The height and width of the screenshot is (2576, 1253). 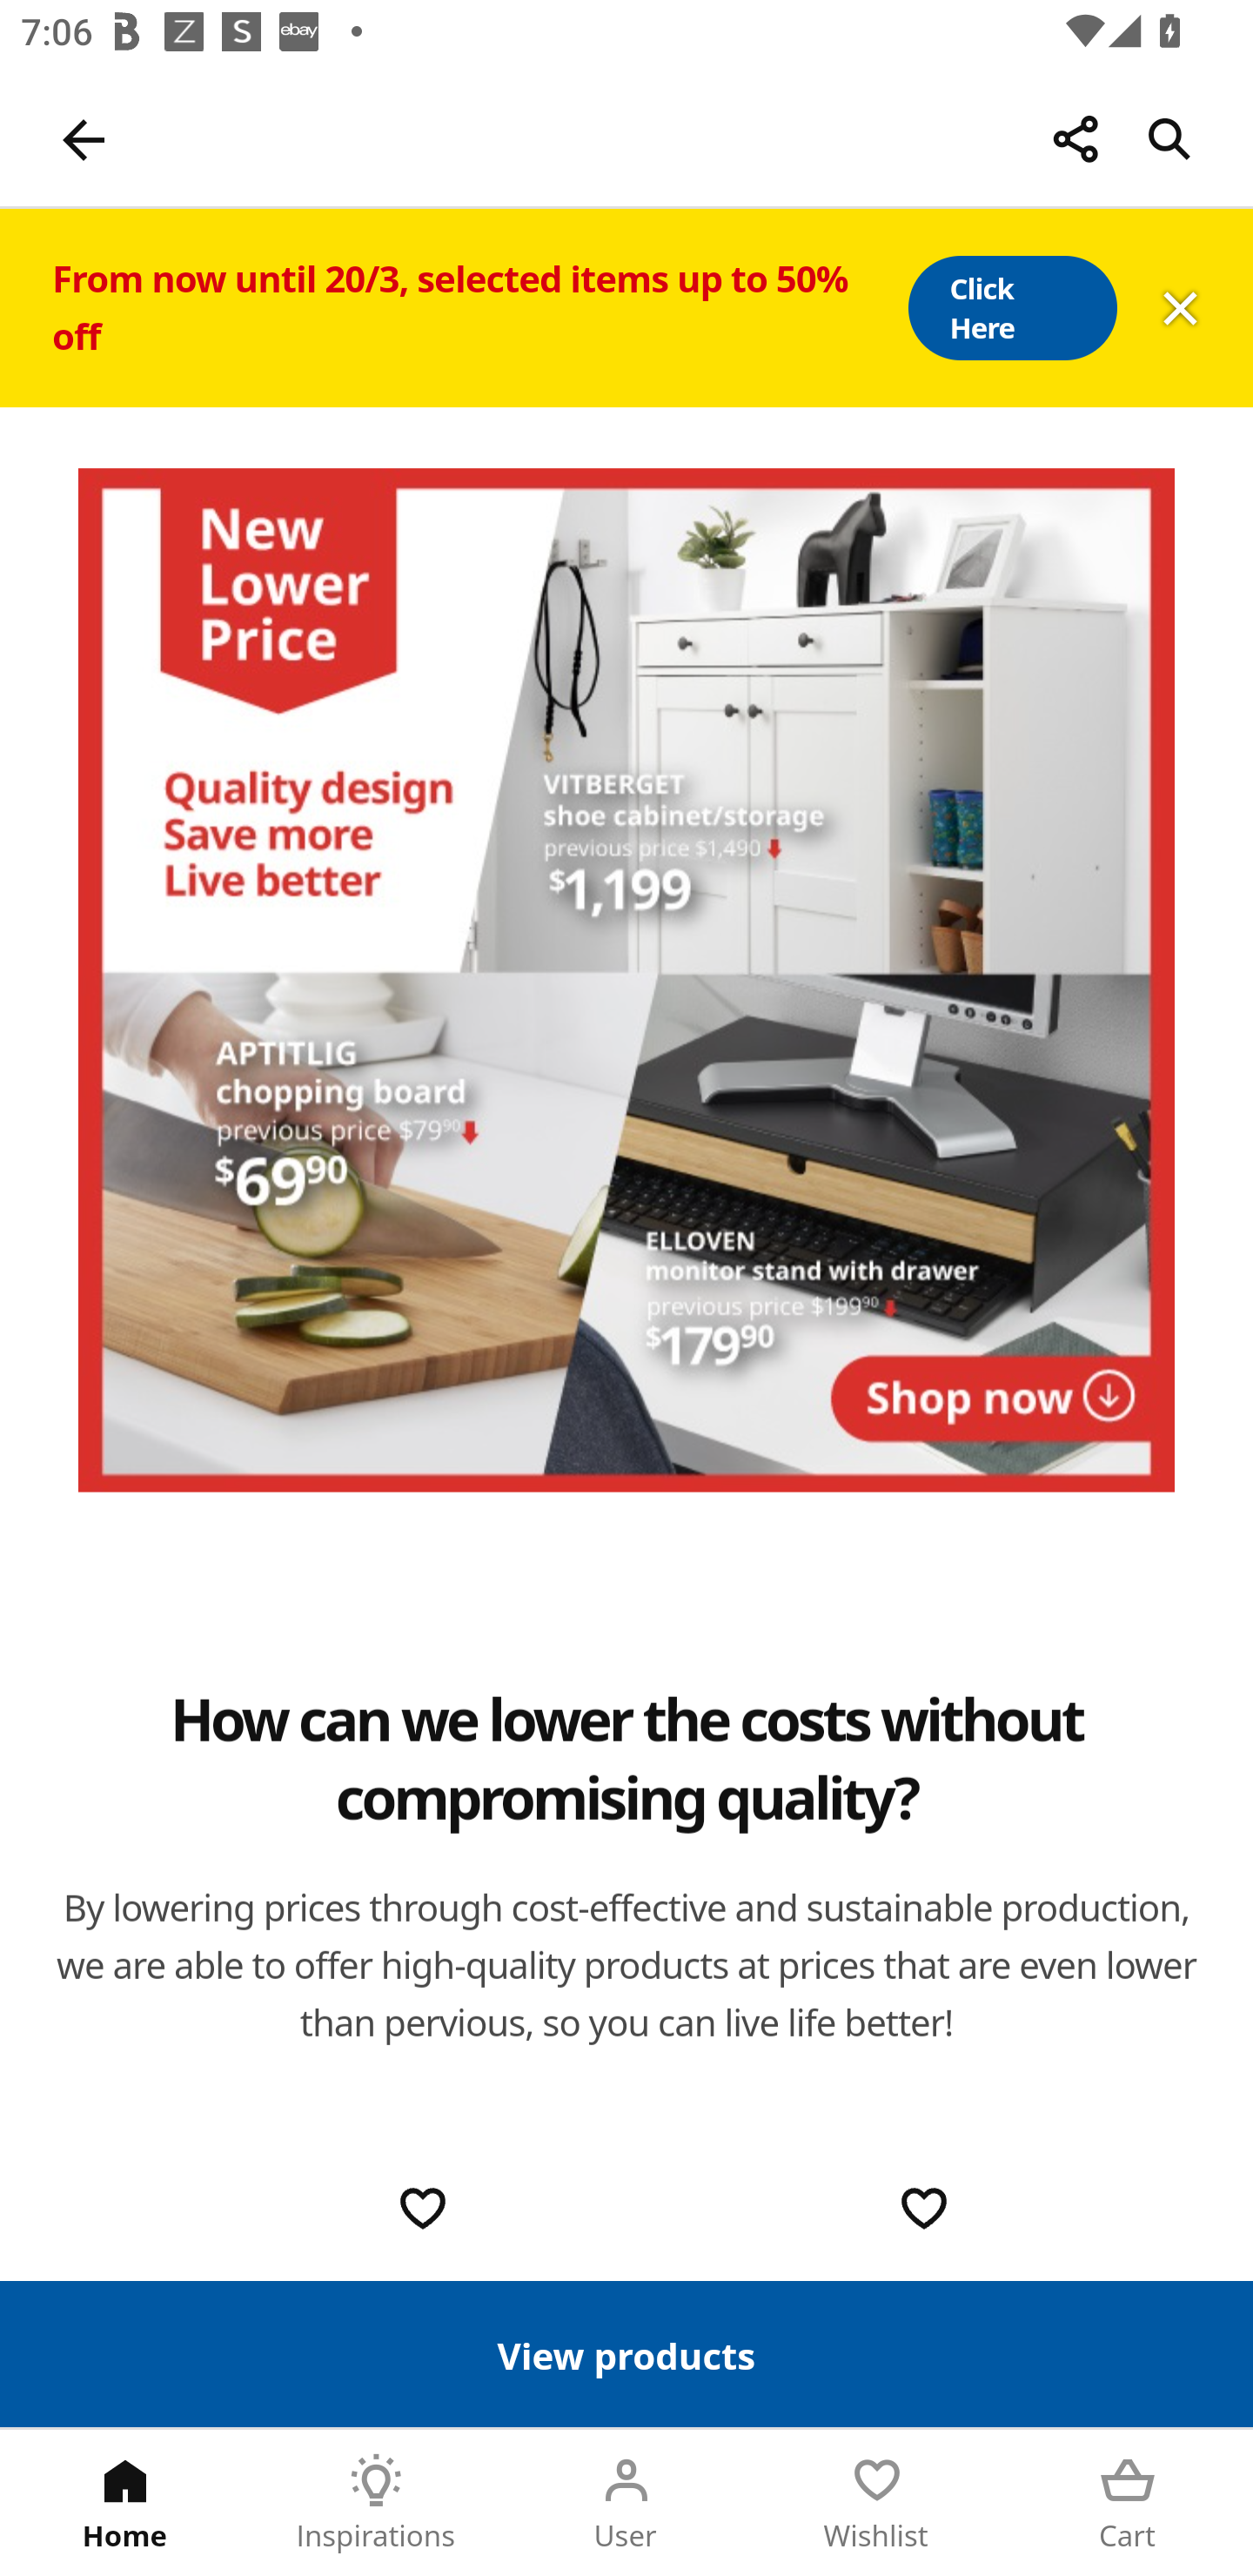 What do you see at coordinates (125, 2503) in the screenshot?
I see `Home
Tab 1 of 5` at bounding box center [125, 2503].